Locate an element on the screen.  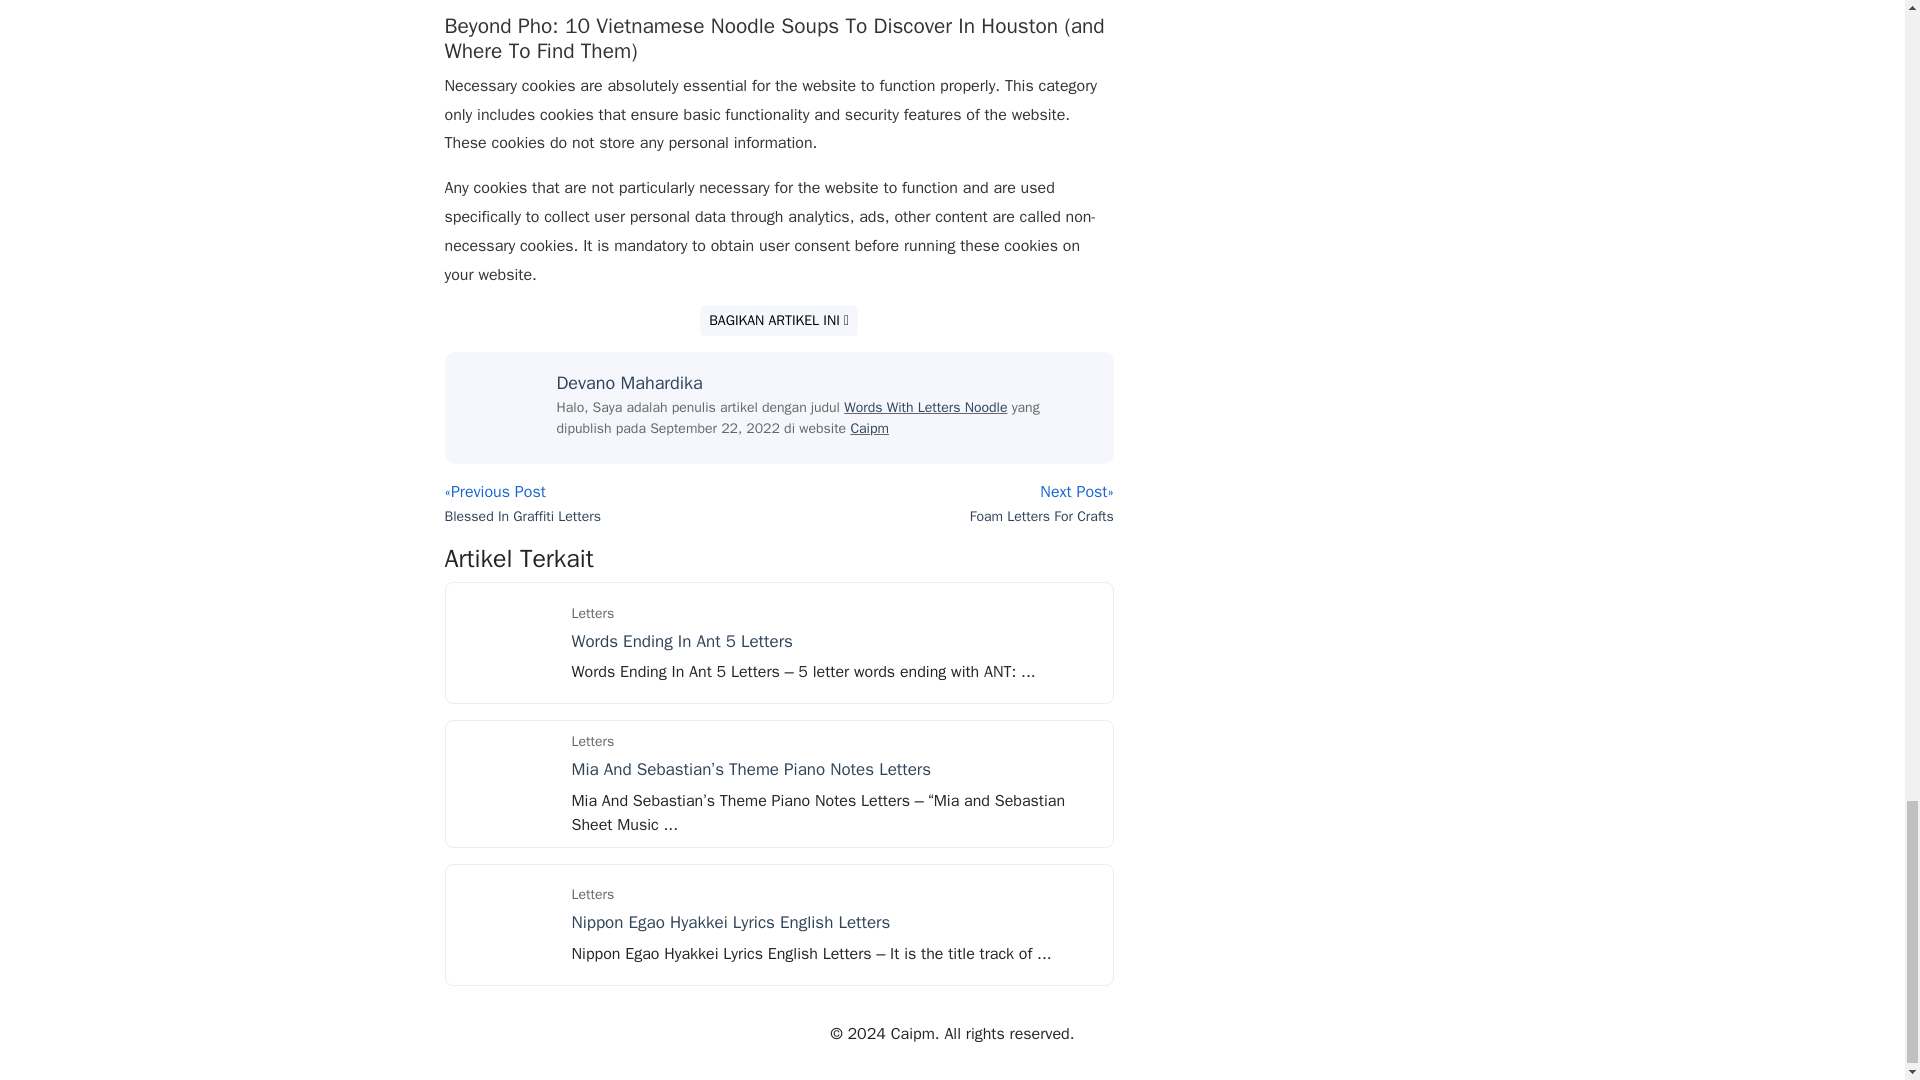
Devano Mahardika is located at coordinates (629, 382).